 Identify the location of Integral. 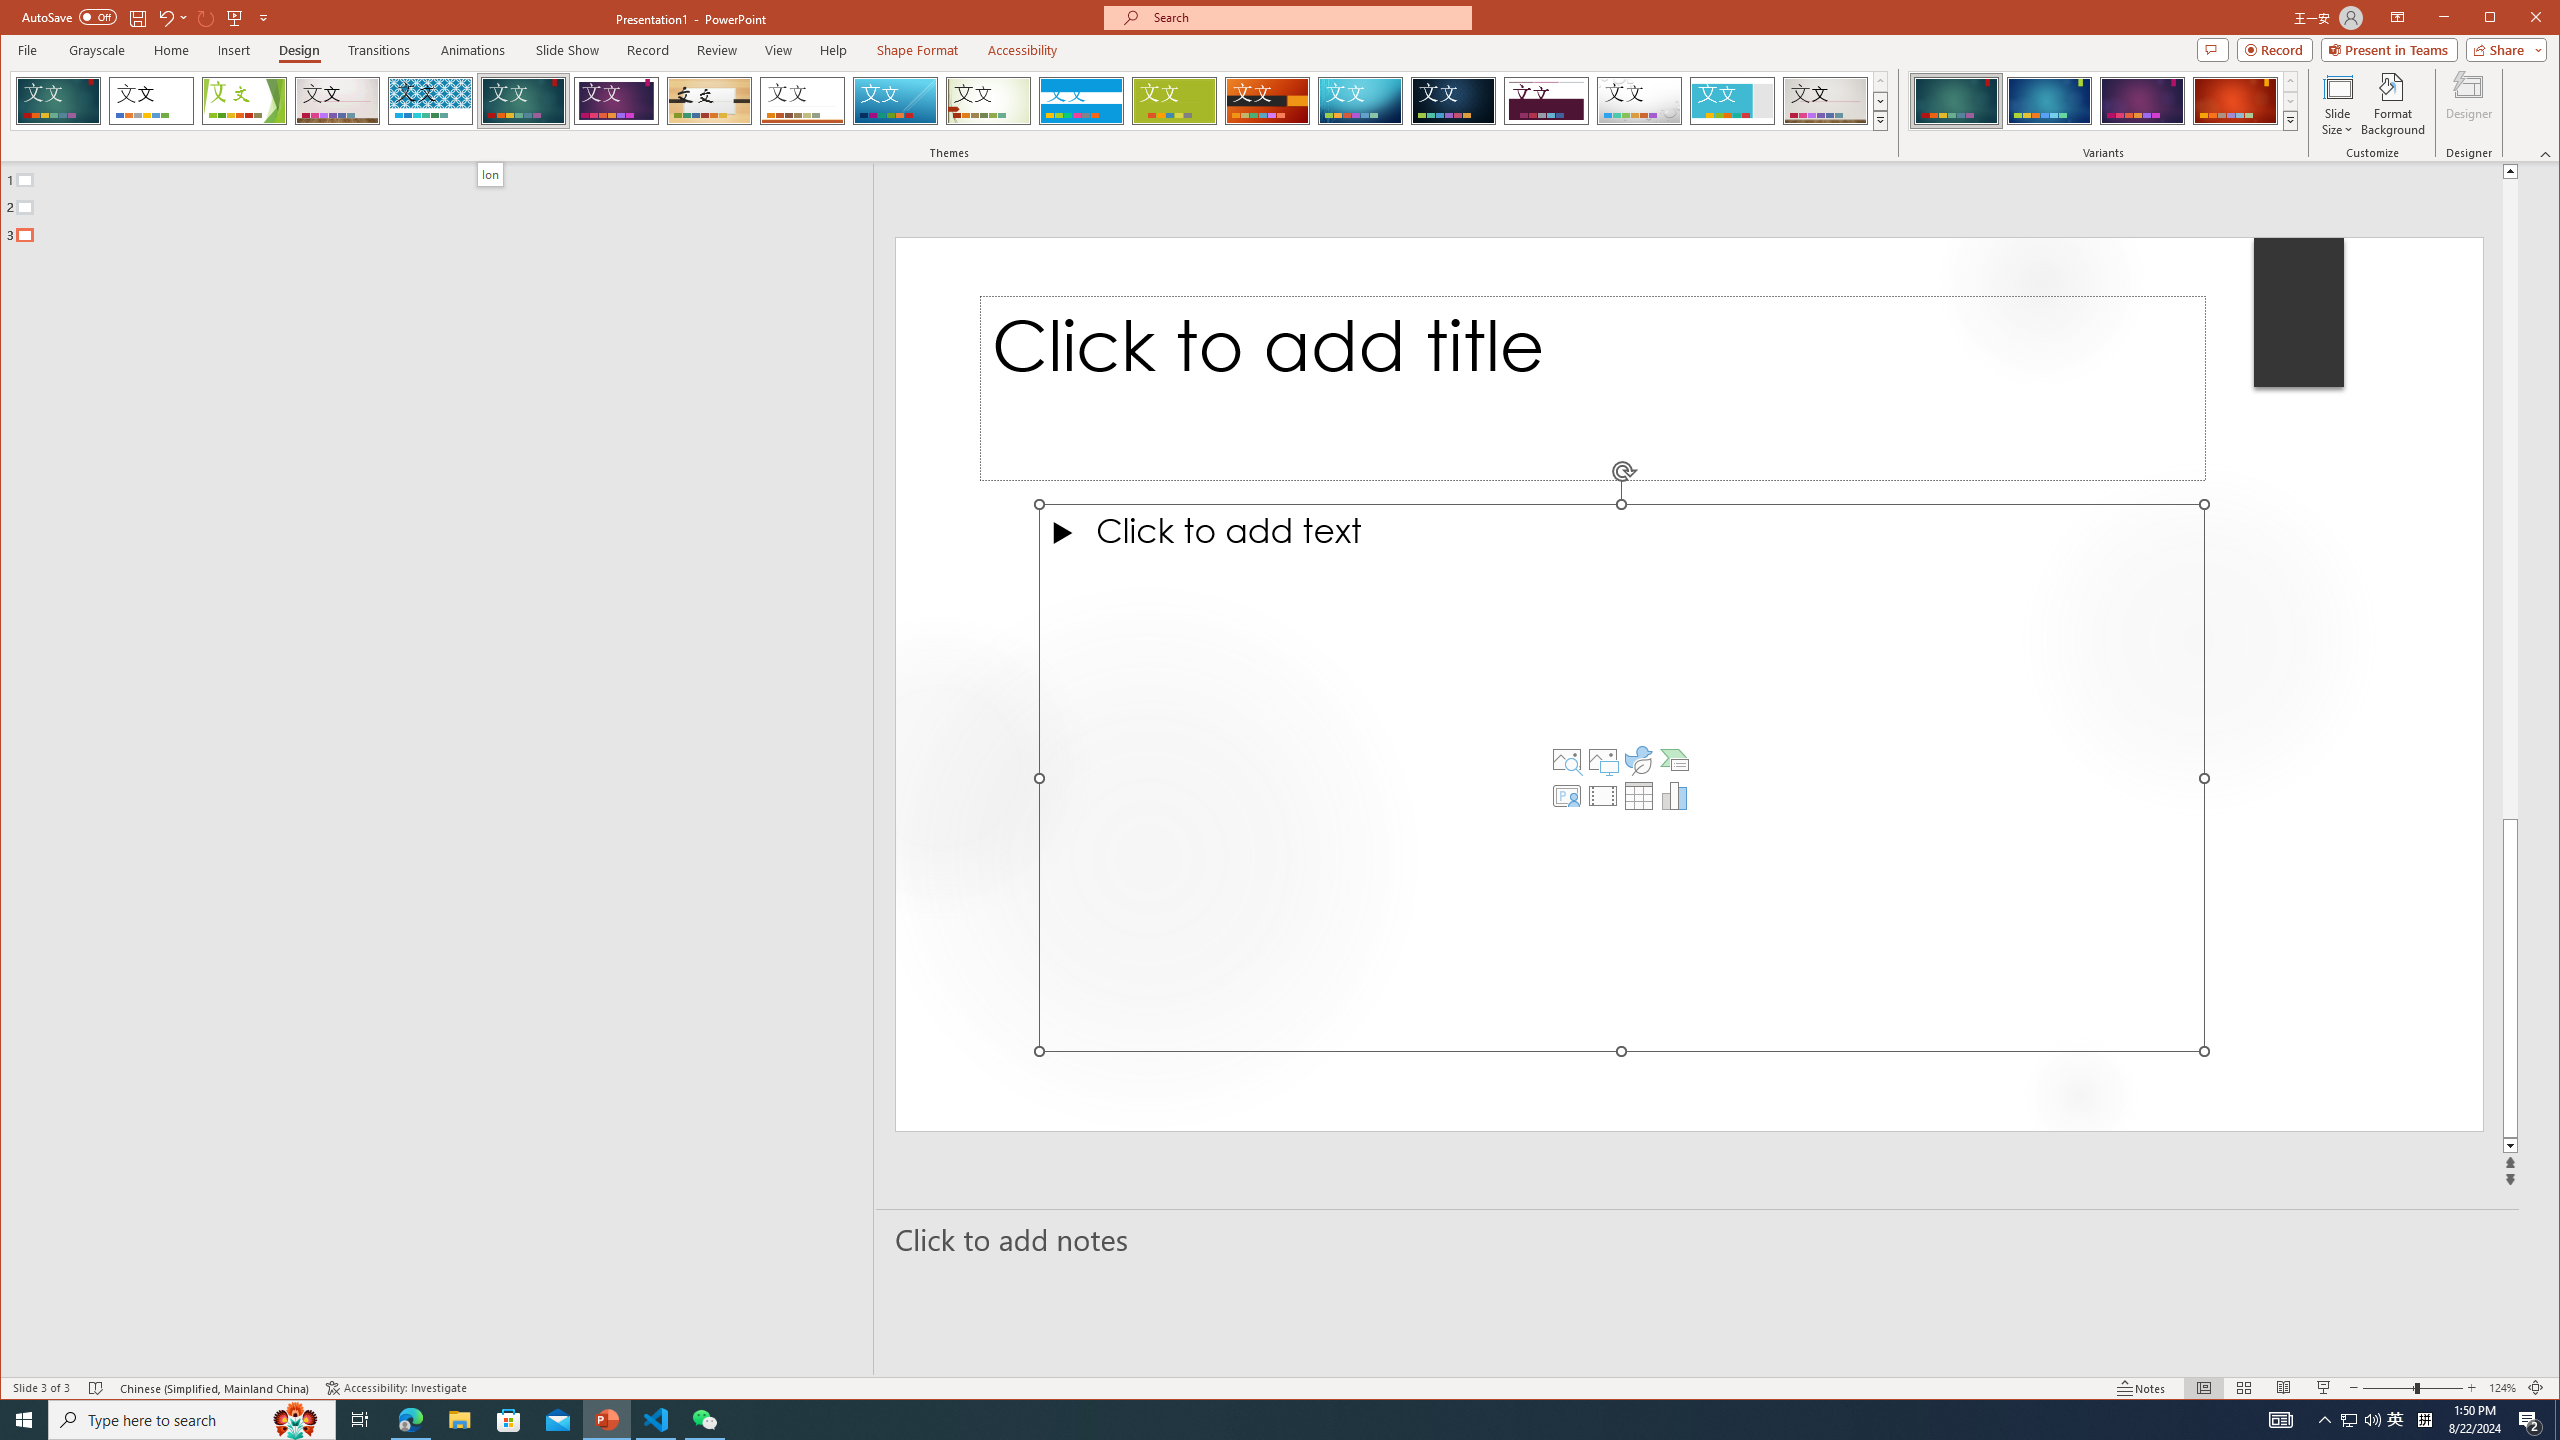
(430, 101).